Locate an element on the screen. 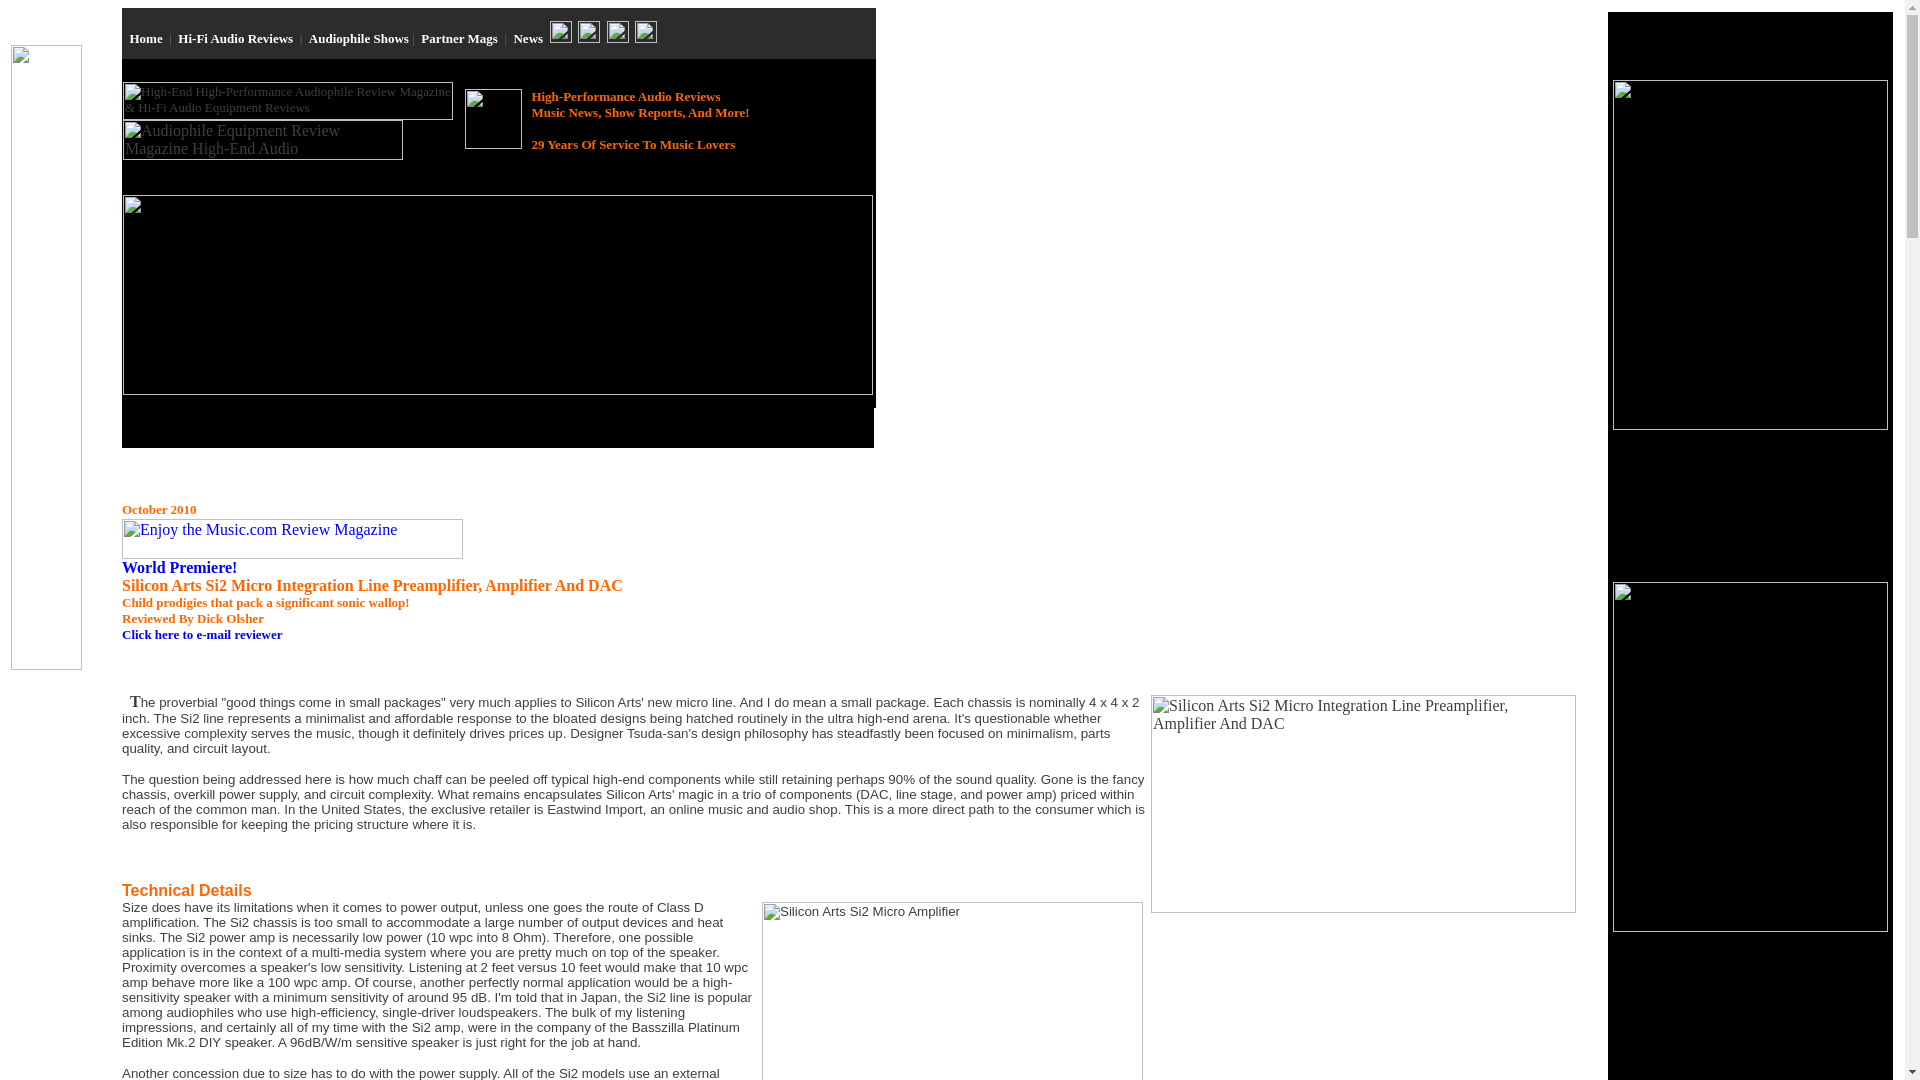  Hi-Fi Audio Reviews is located at coordinates (236, 38).